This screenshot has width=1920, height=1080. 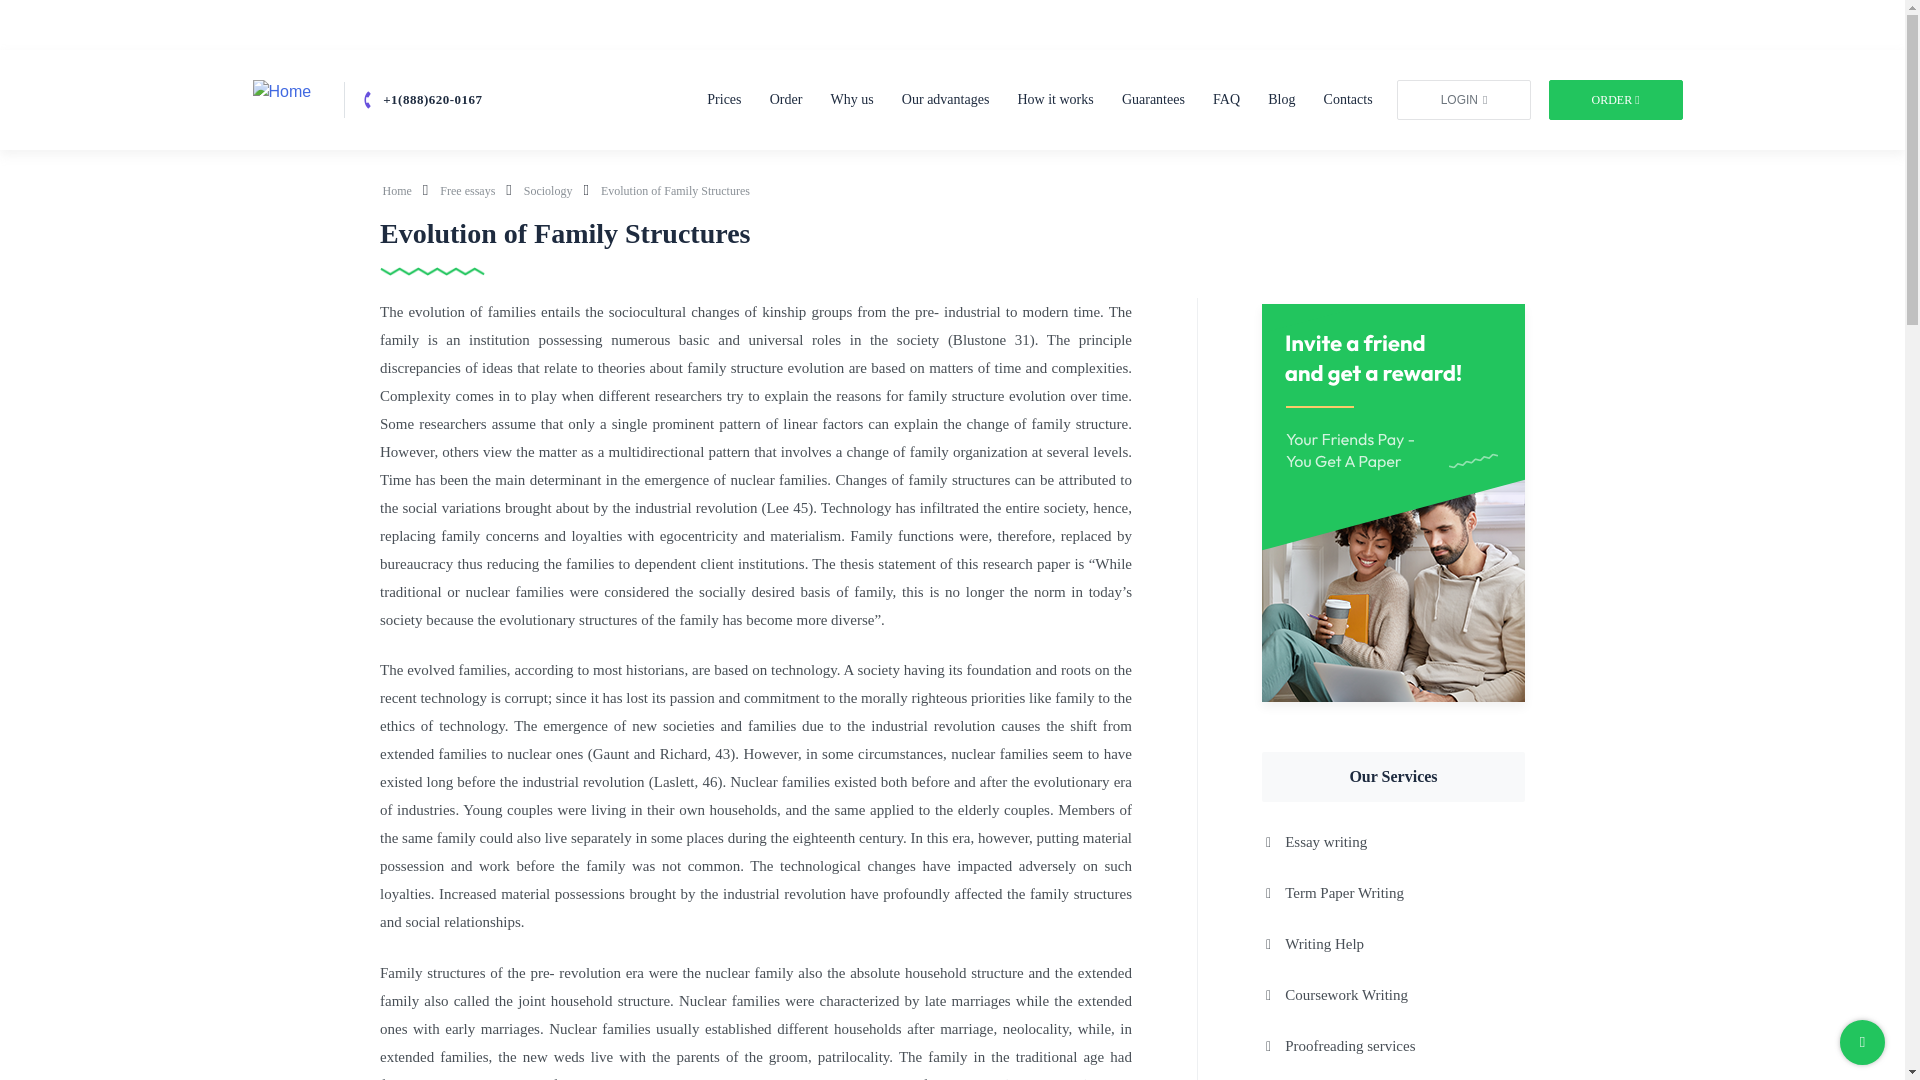 What do you see at coordinates (786, 98) in the screenshot?
I see `Order` at bounding box center [786, 98].